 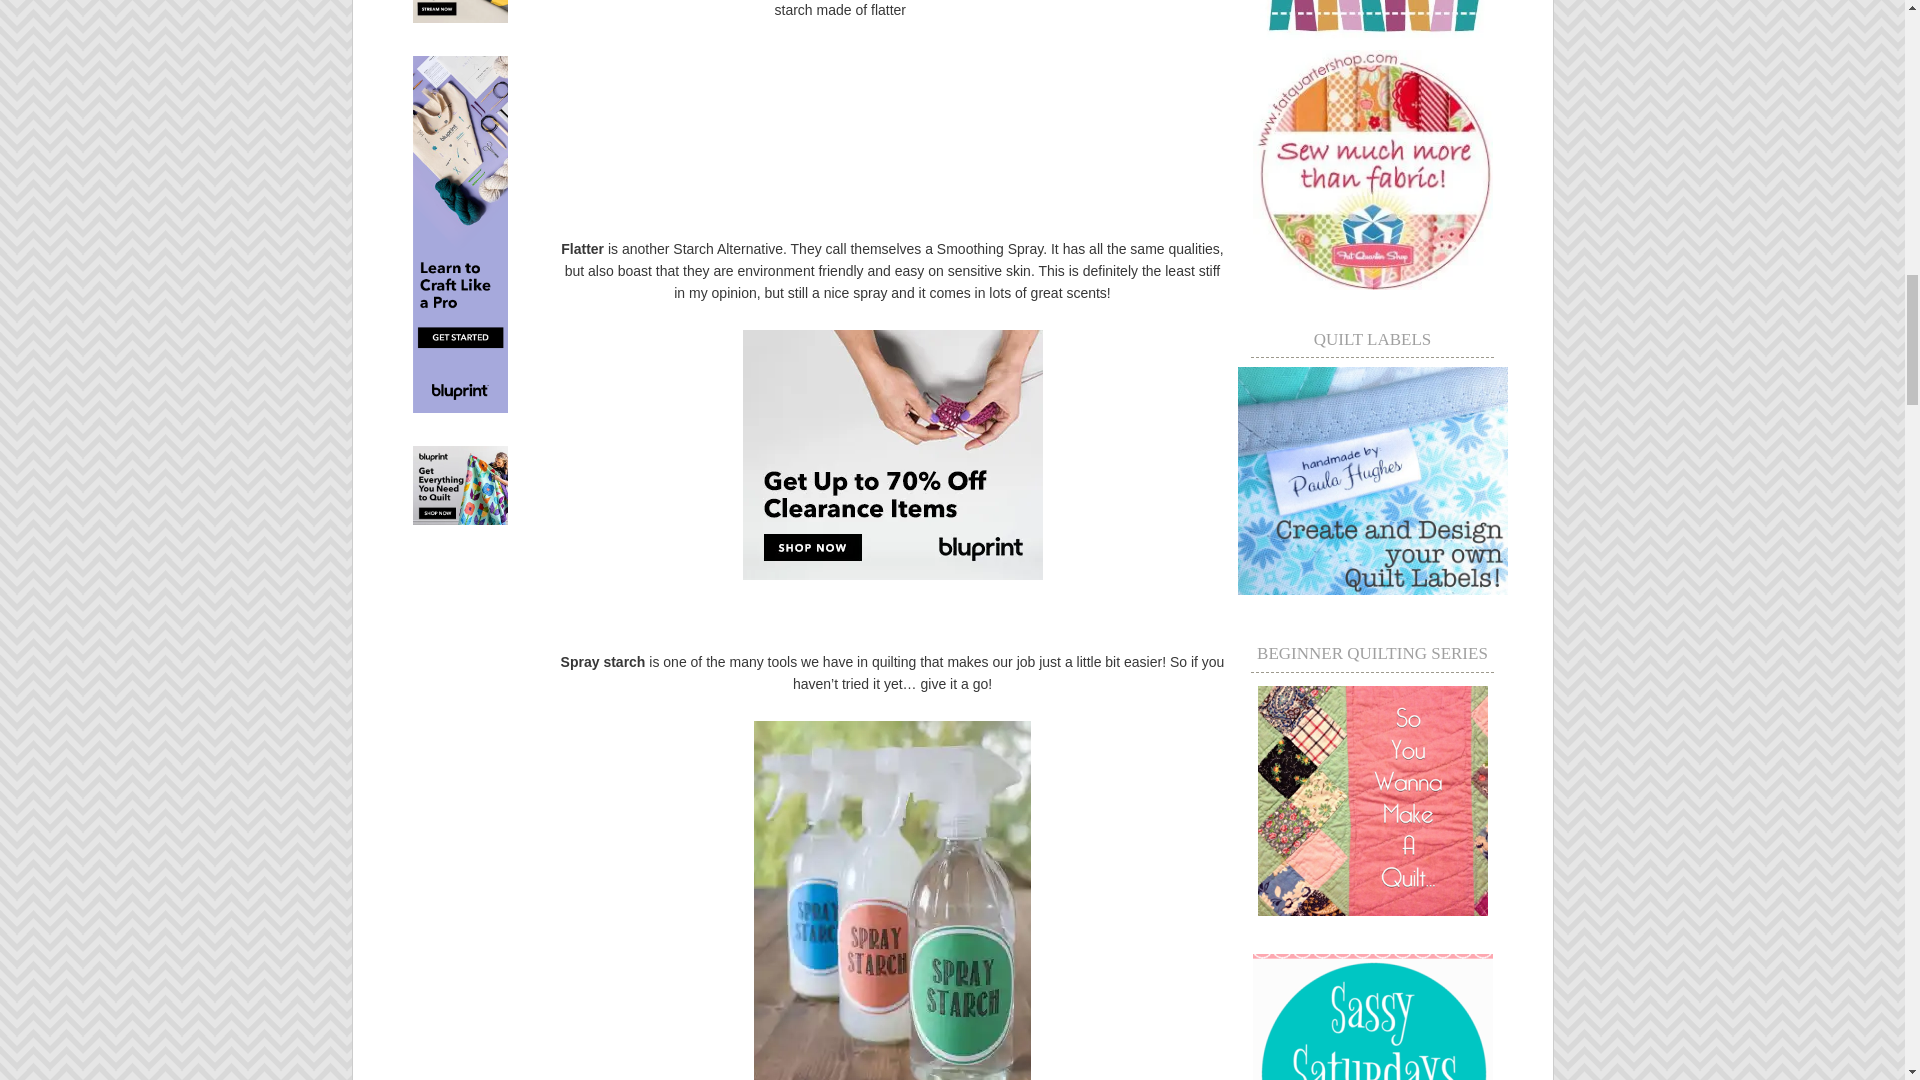 I want to click on The Sassy Quilter, so click(x=1372, y=800).